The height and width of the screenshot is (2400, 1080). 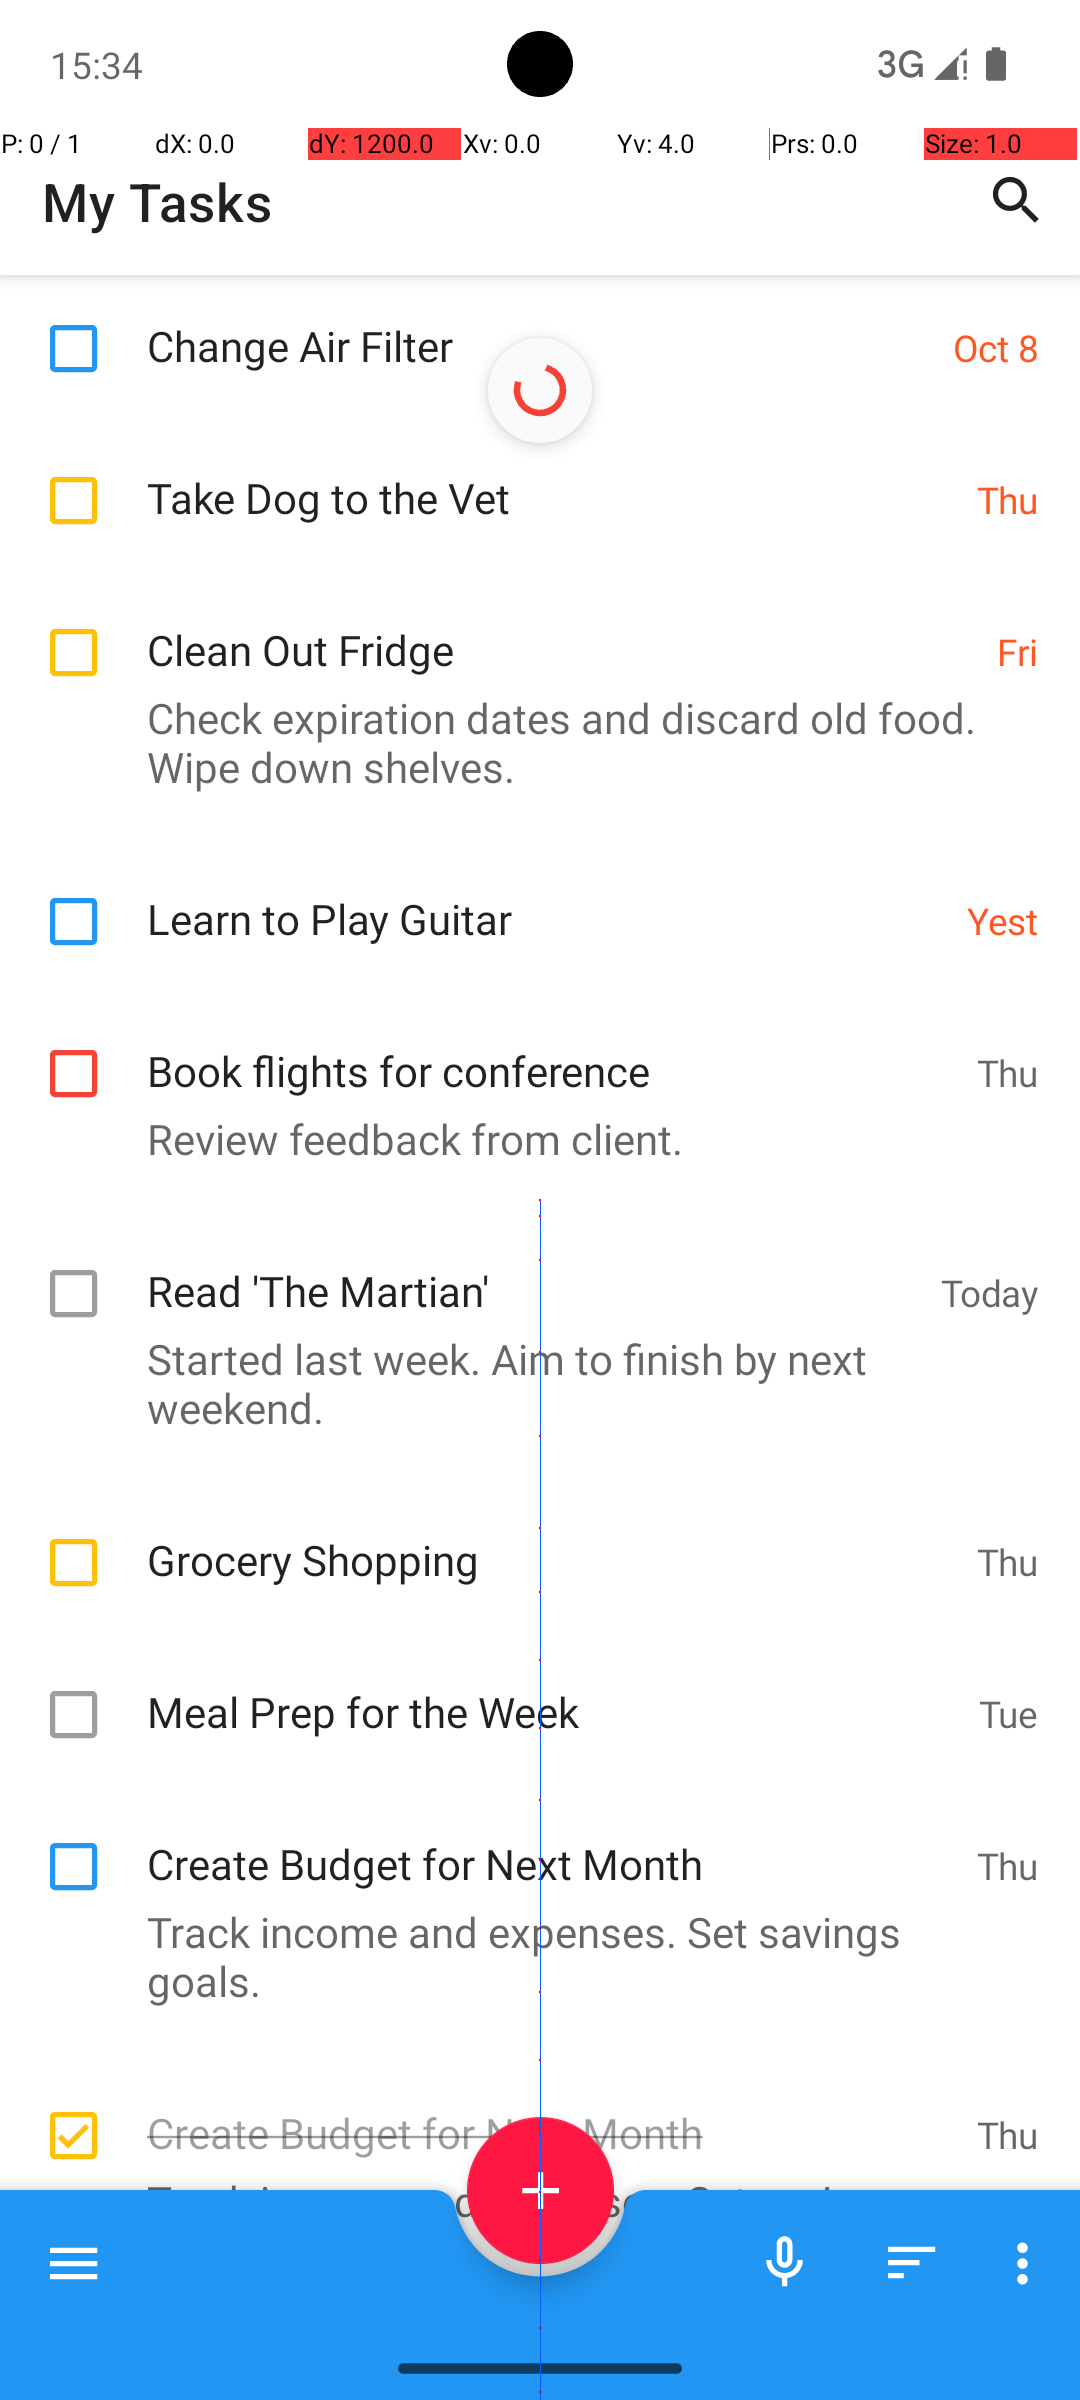 I want to click on Review feedback from client., so click(x=530, y=1138).